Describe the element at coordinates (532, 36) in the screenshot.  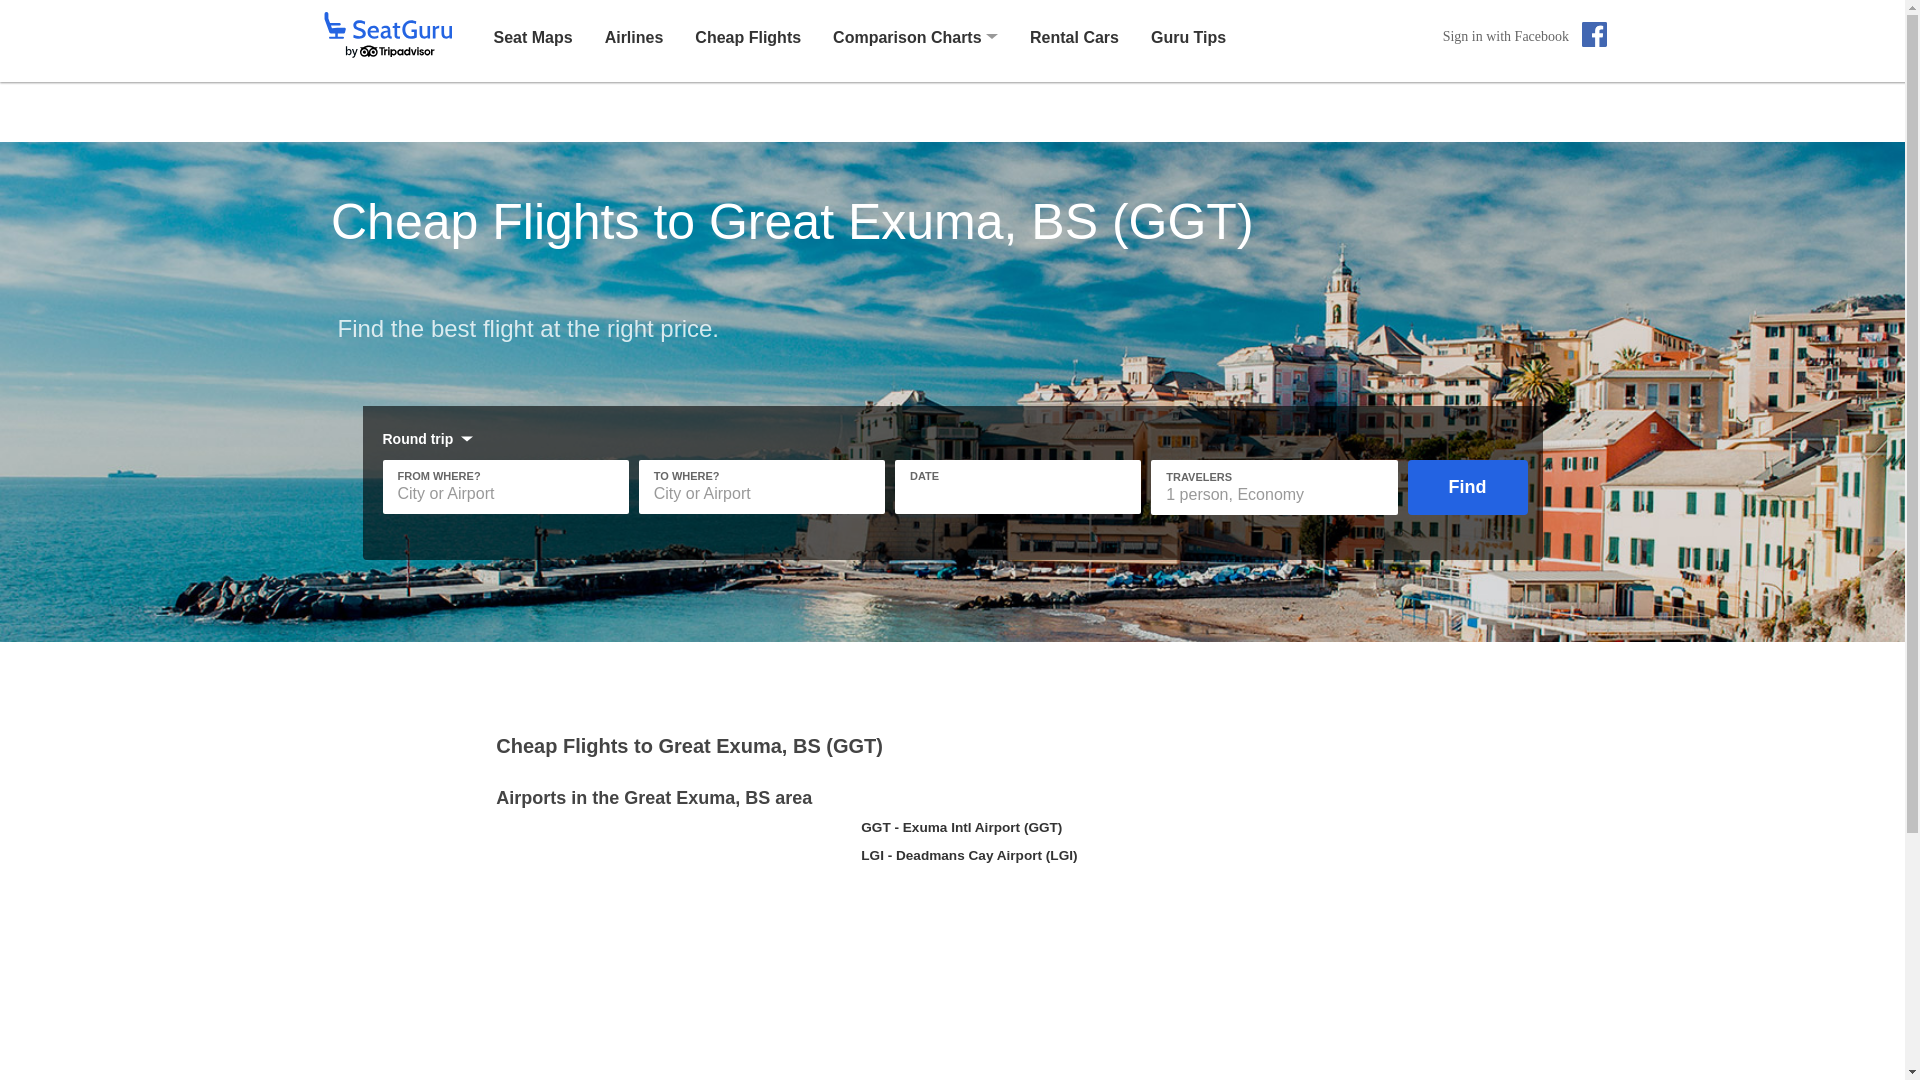
I see `Seat Maps` at that location.